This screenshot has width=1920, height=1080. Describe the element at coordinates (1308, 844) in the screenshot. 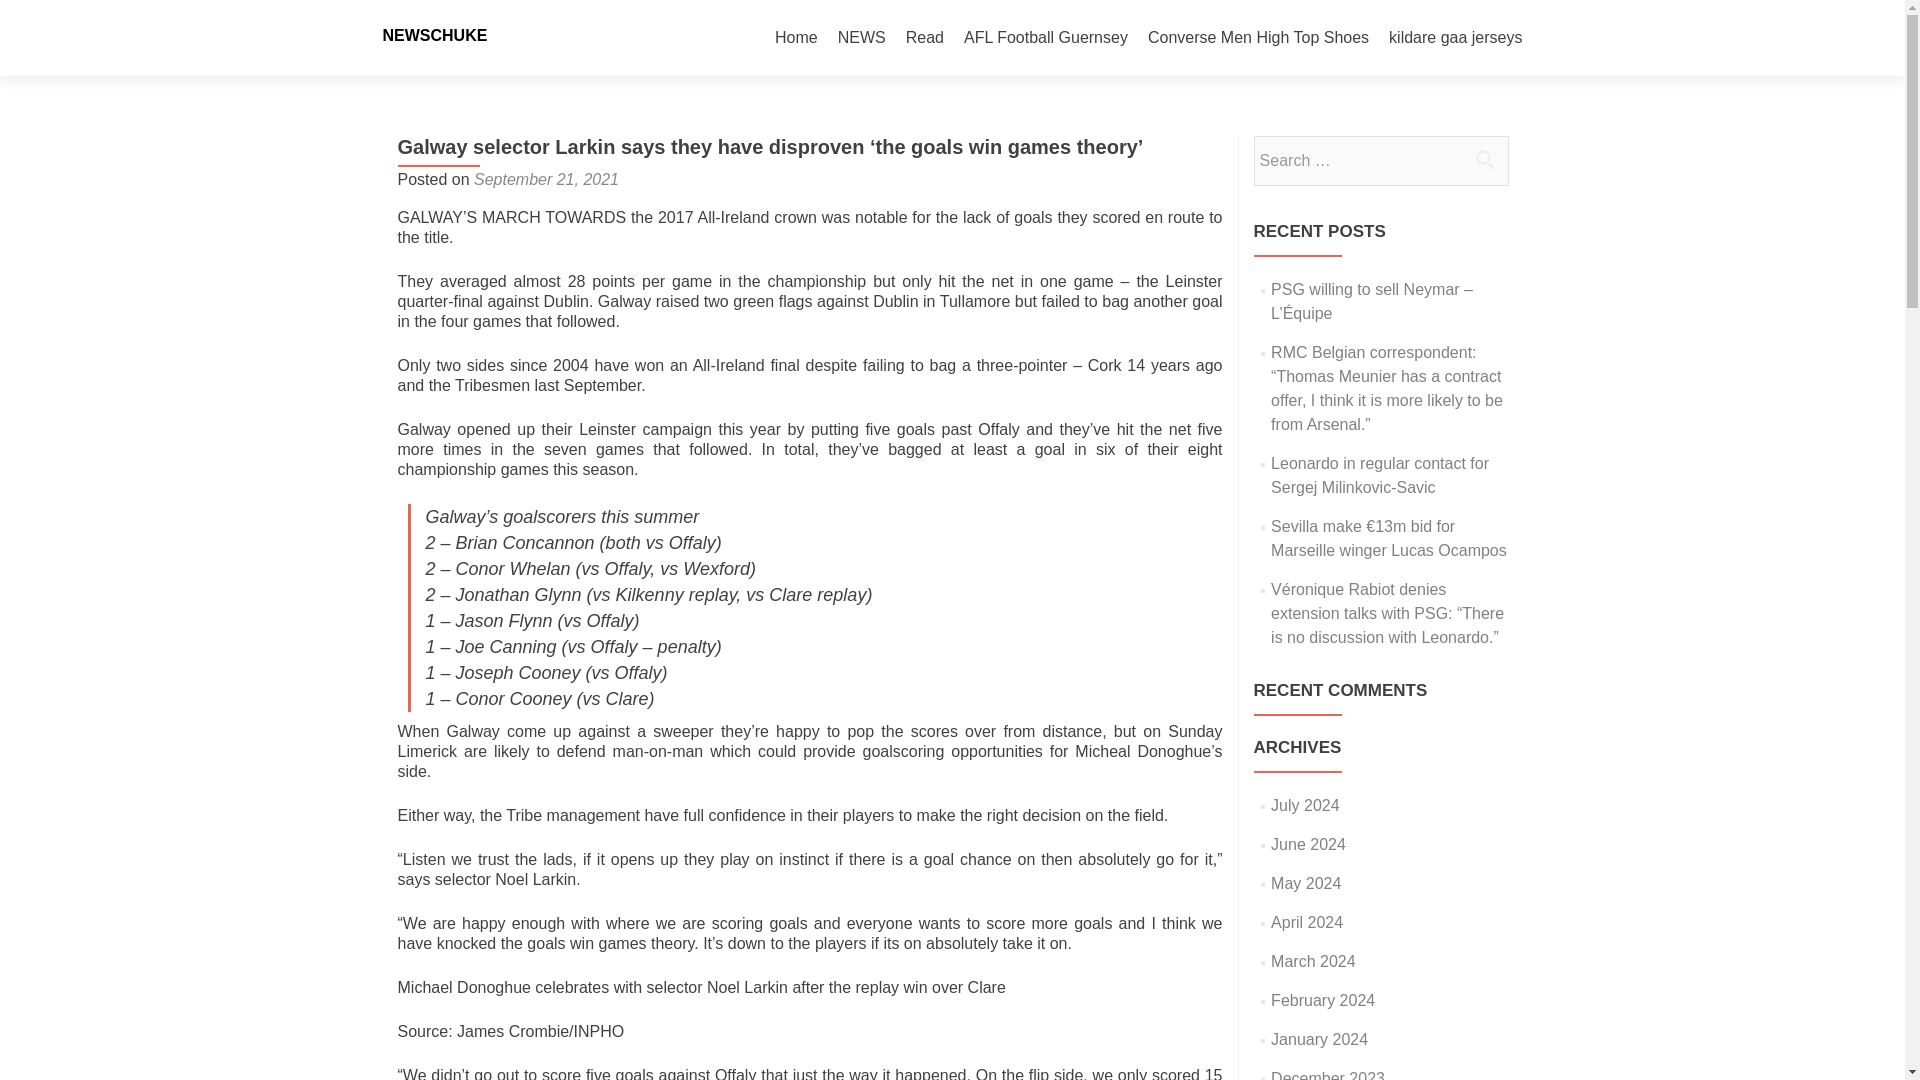

I see `June 2024` at that location.